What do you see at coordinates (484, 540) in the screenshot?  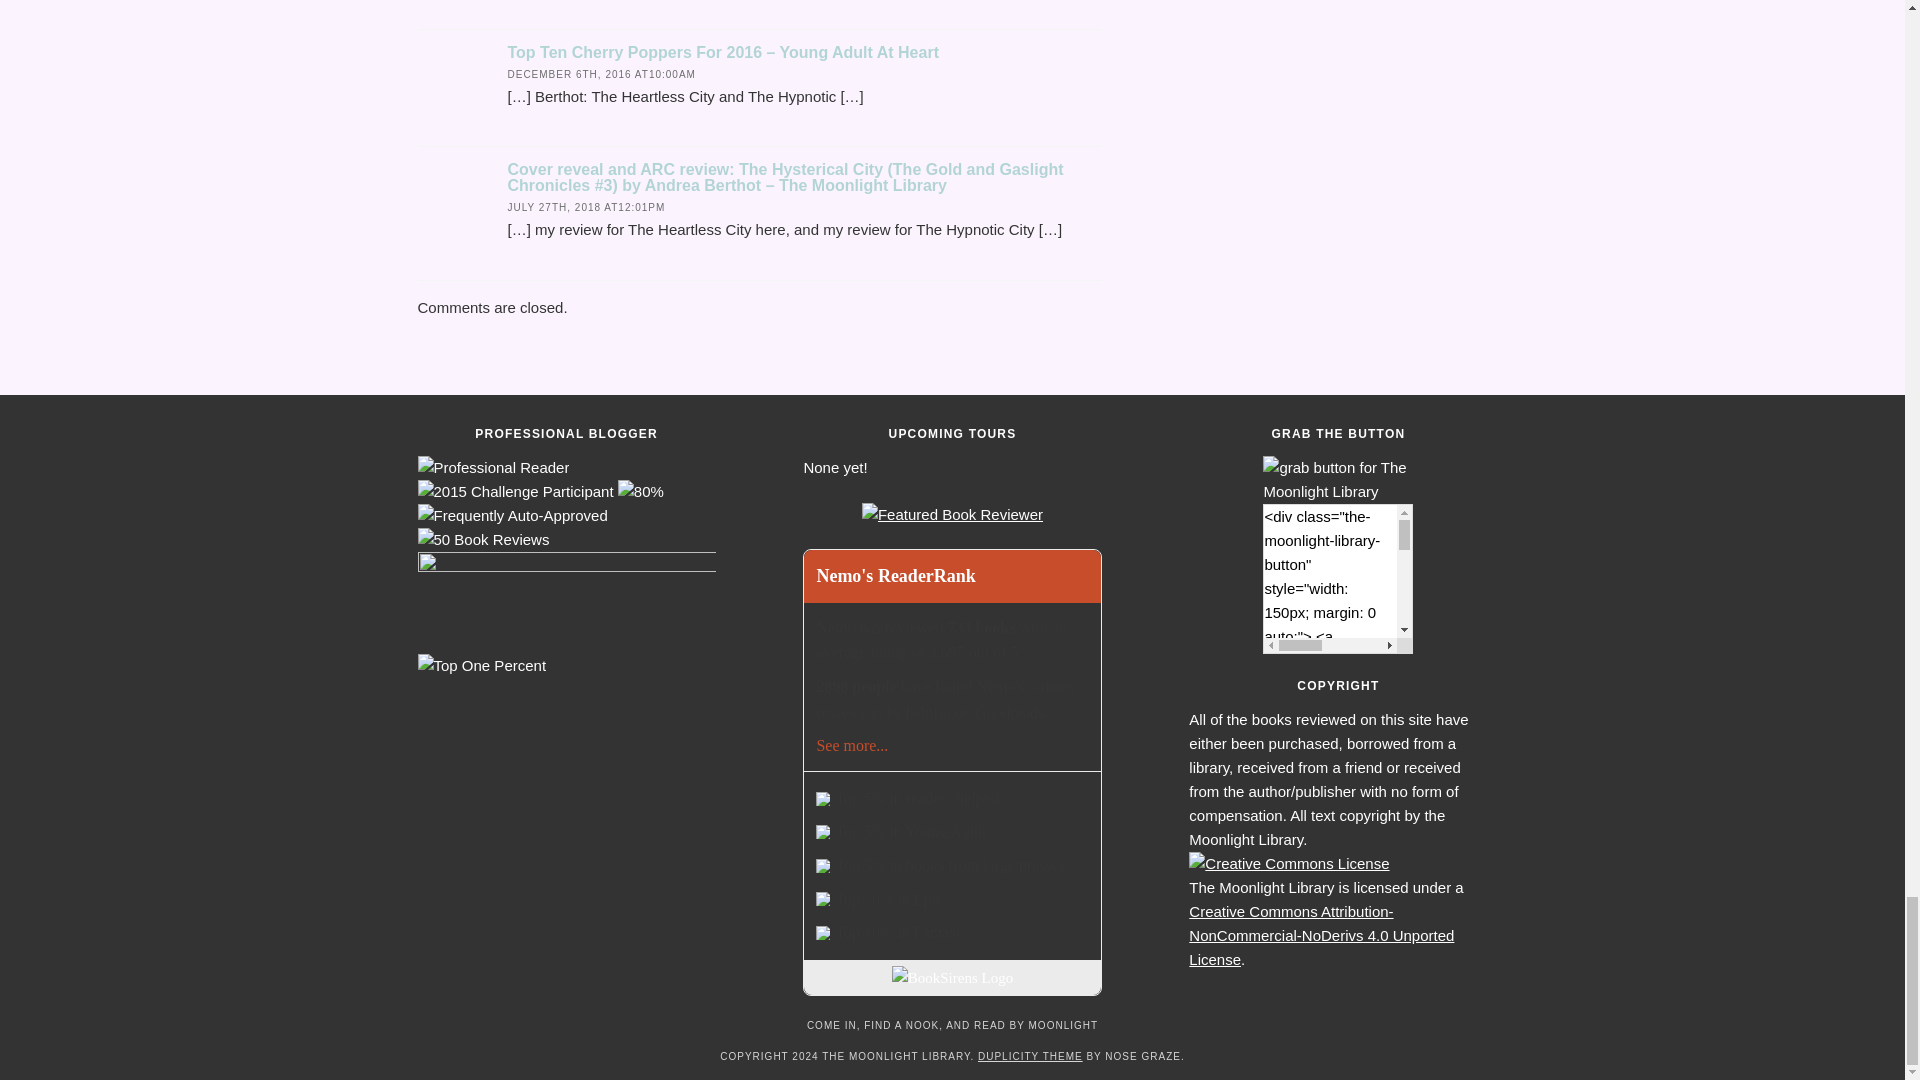 I see `50 Book Reviews` at bounding box center [484, 540].